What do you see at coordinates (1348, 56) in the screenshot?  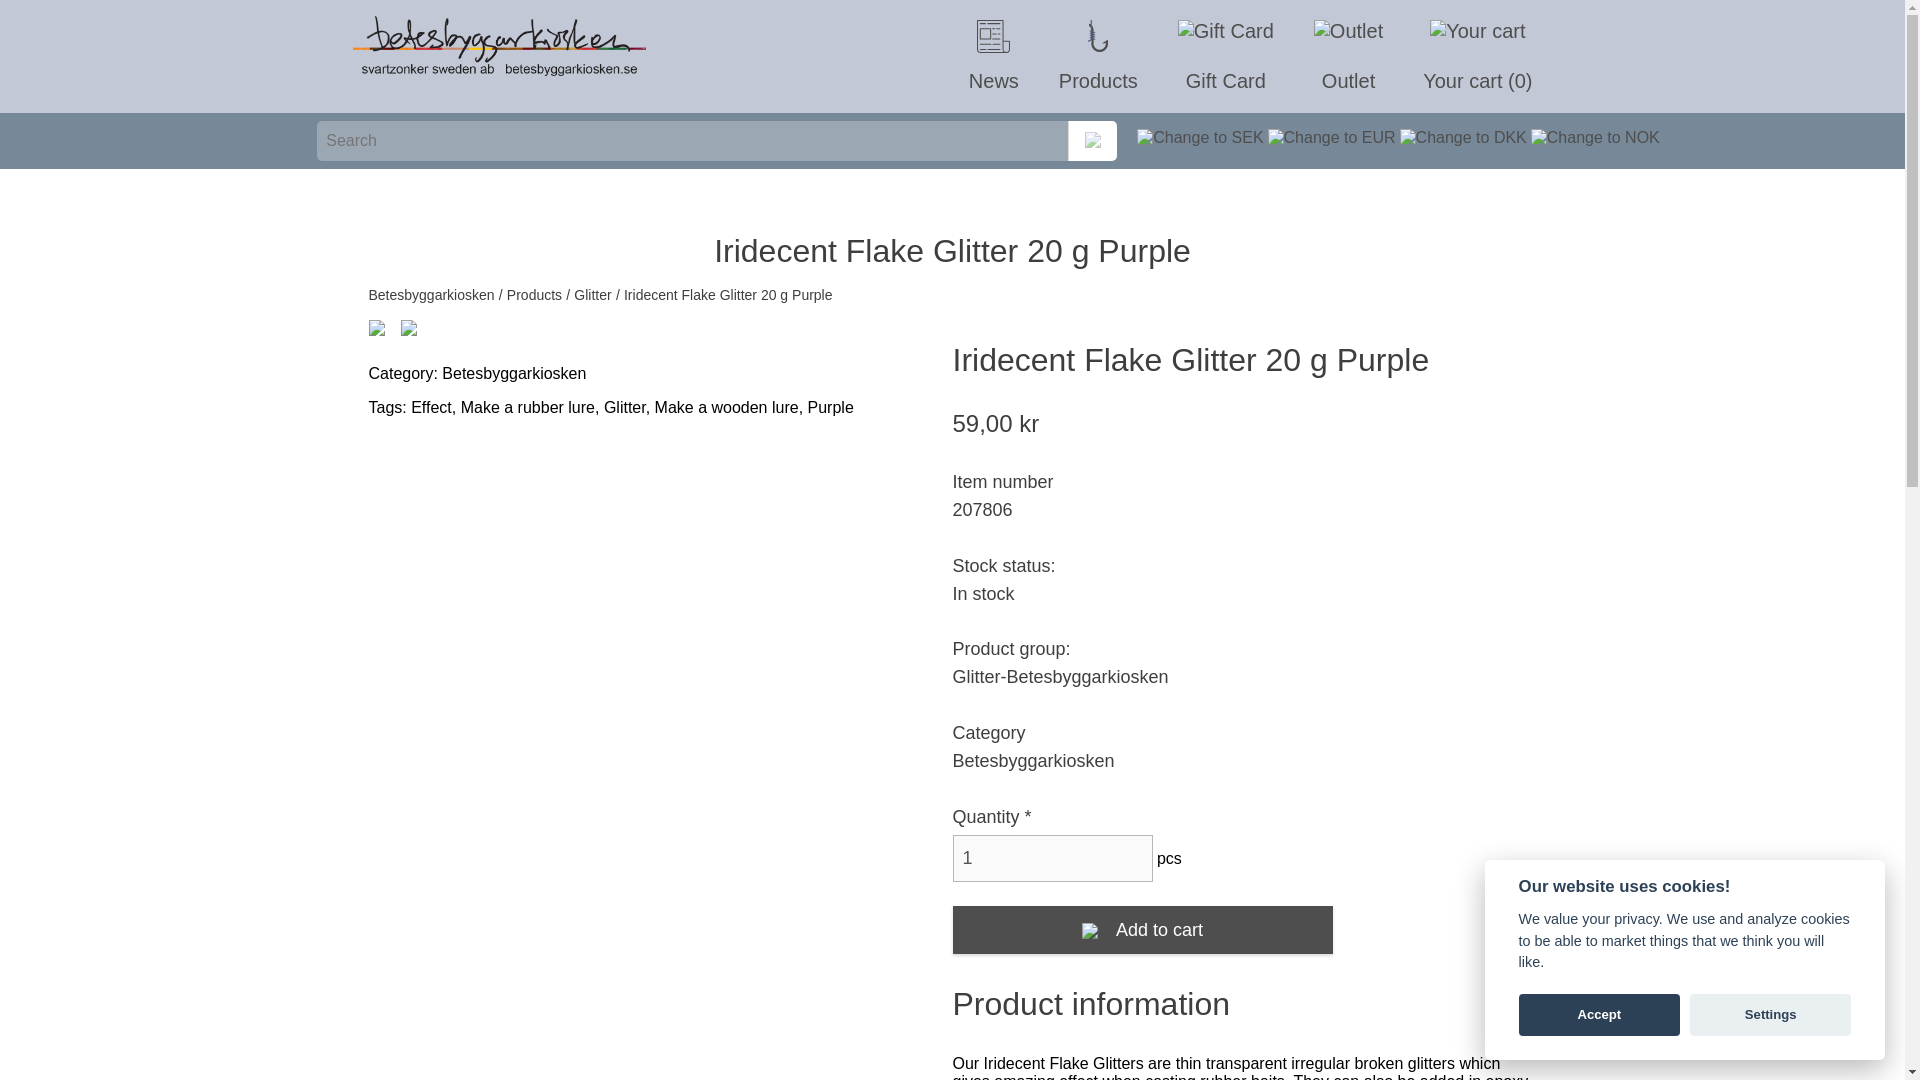 I see `Outlet` at bounding box center [1348, 56].